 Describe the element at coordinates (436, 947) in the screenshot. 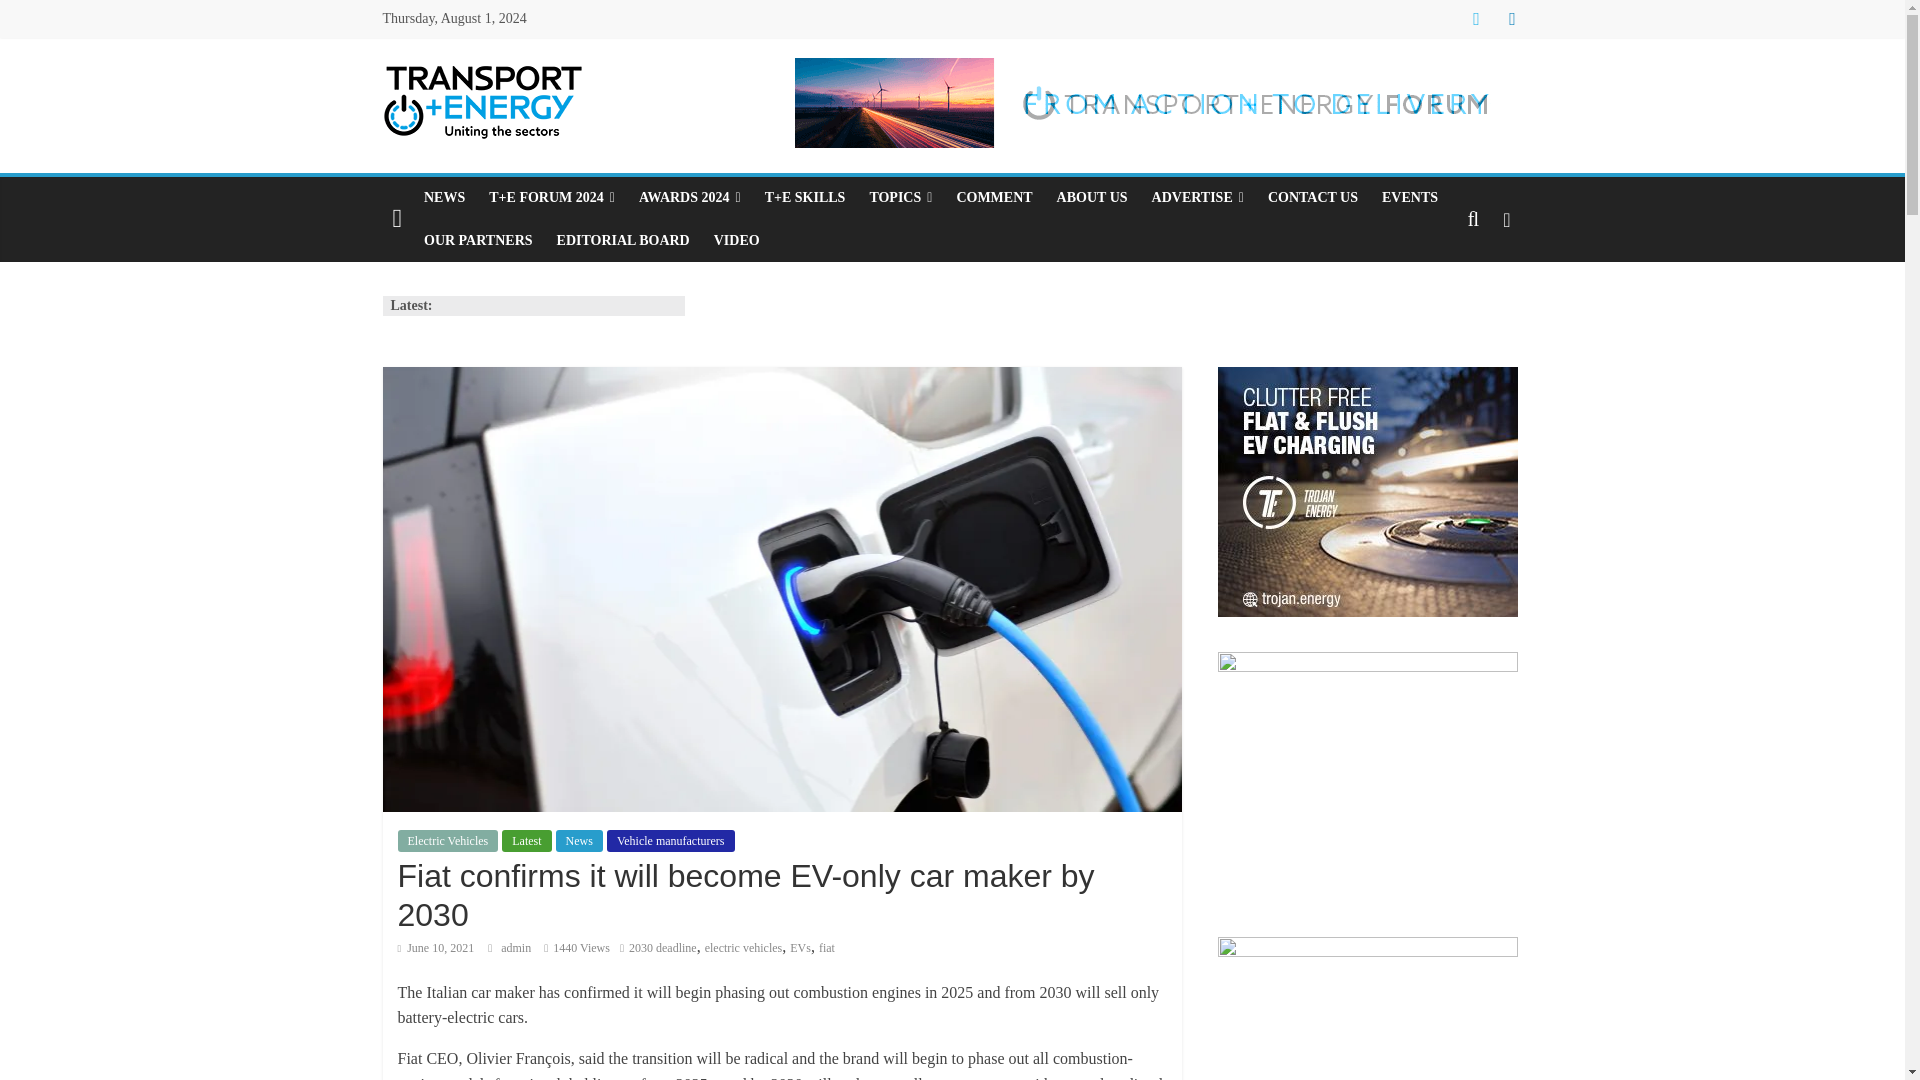

I see `9:19 am` at that location.